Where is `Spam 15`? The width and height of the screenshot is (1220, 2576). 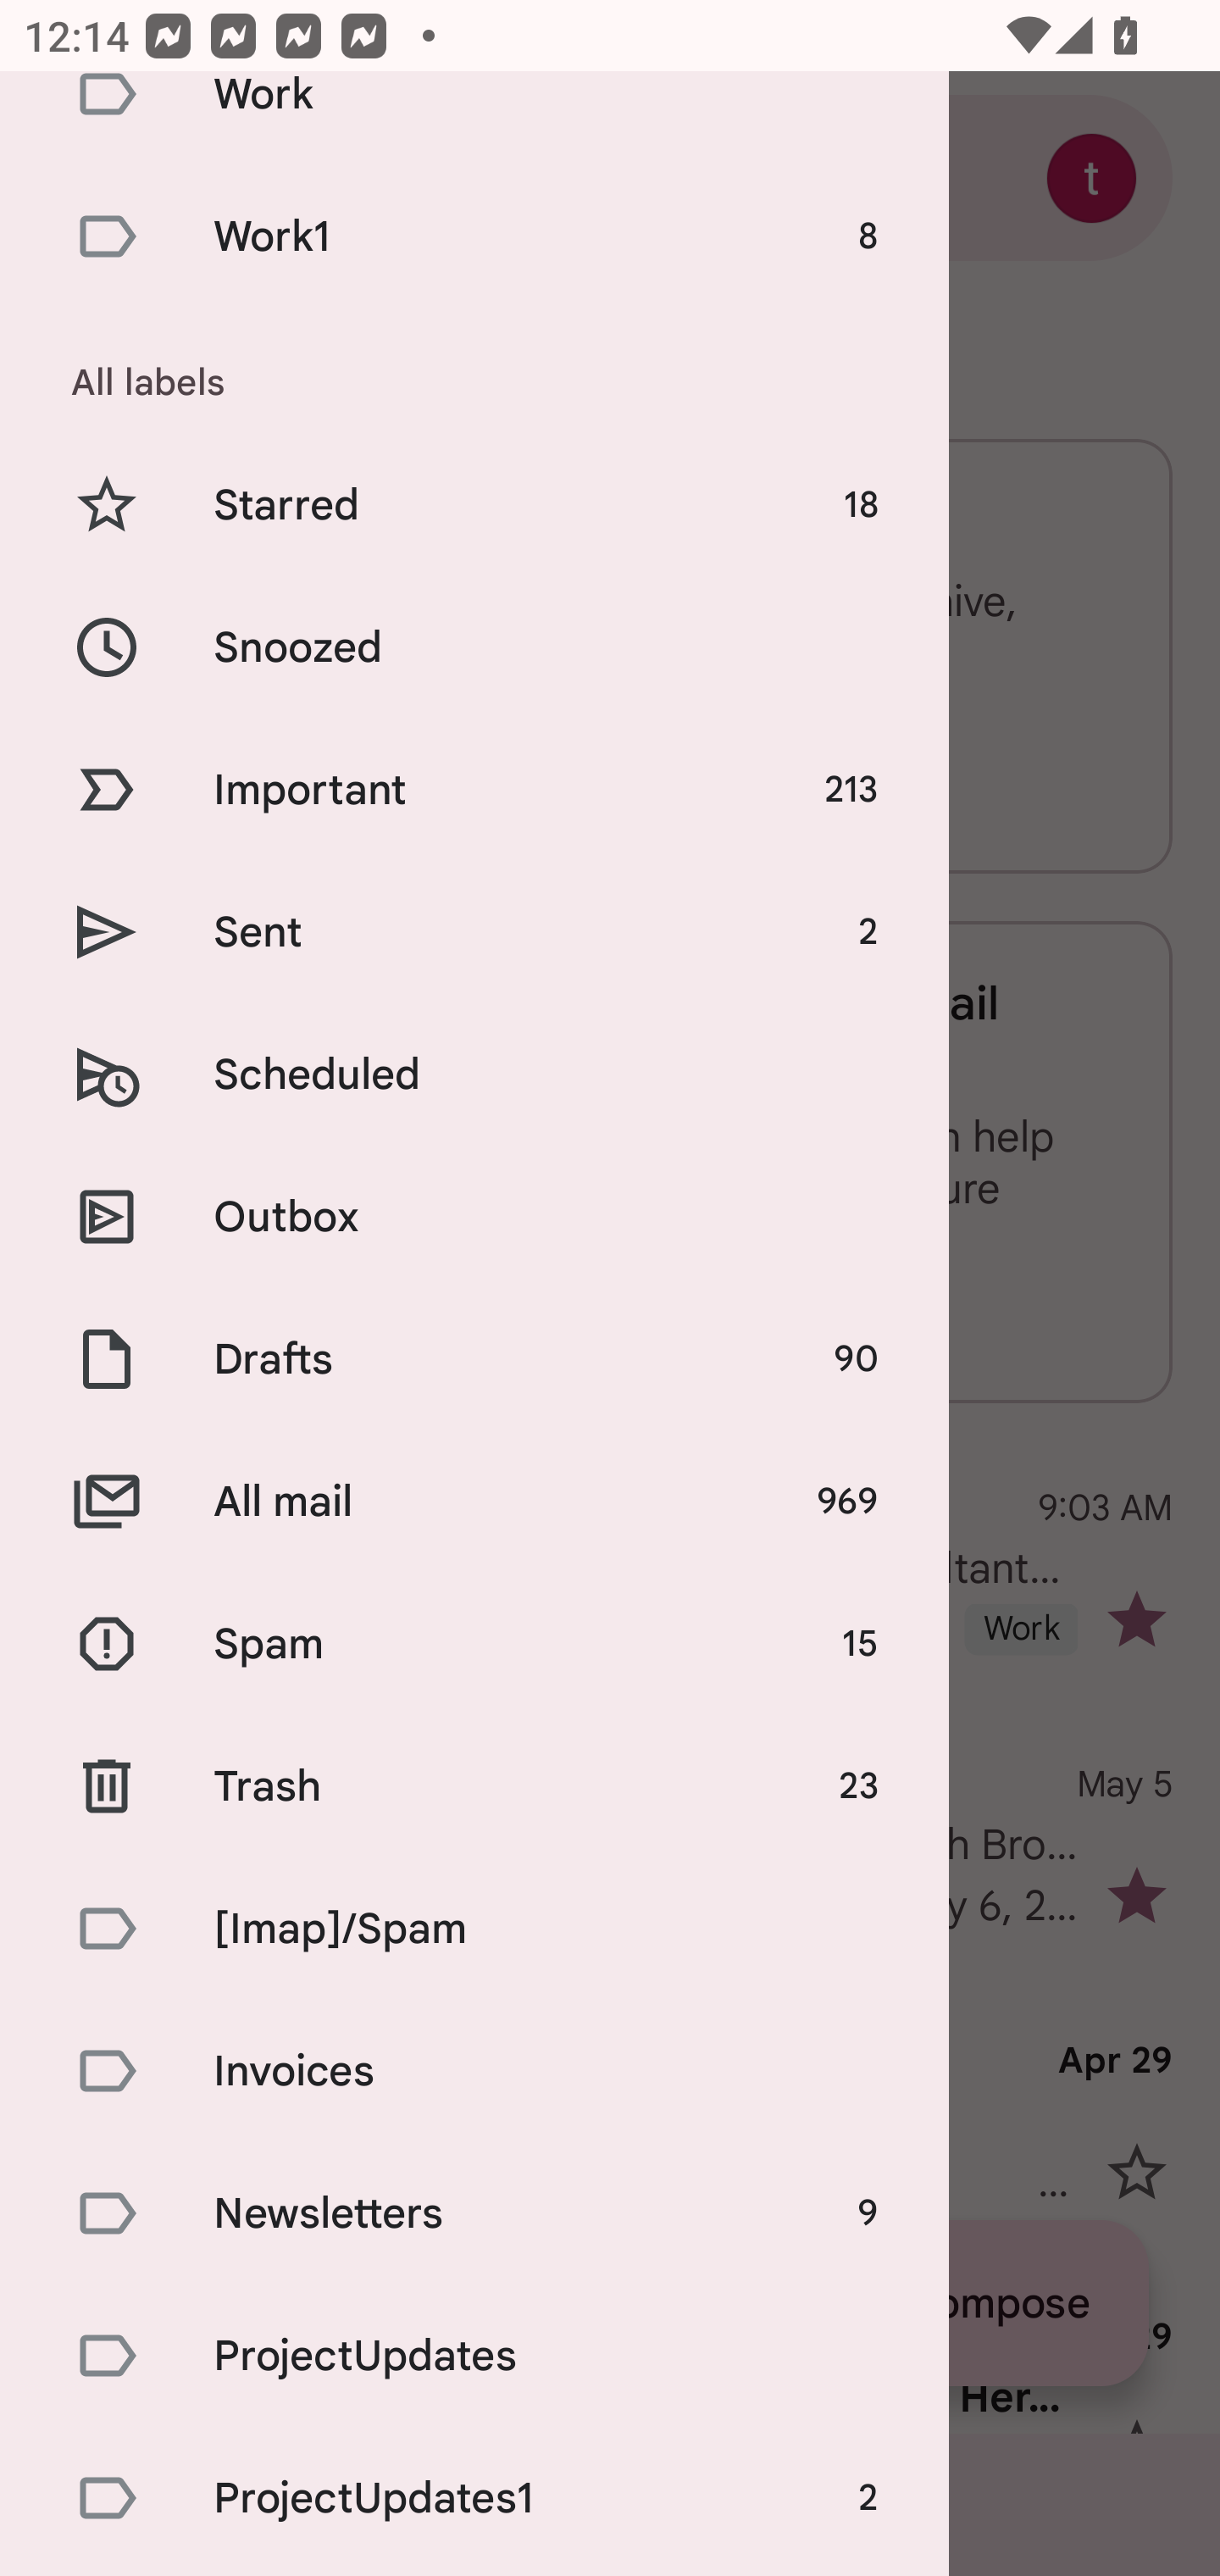
Spam 15 is located at coordinates (474, 1644).